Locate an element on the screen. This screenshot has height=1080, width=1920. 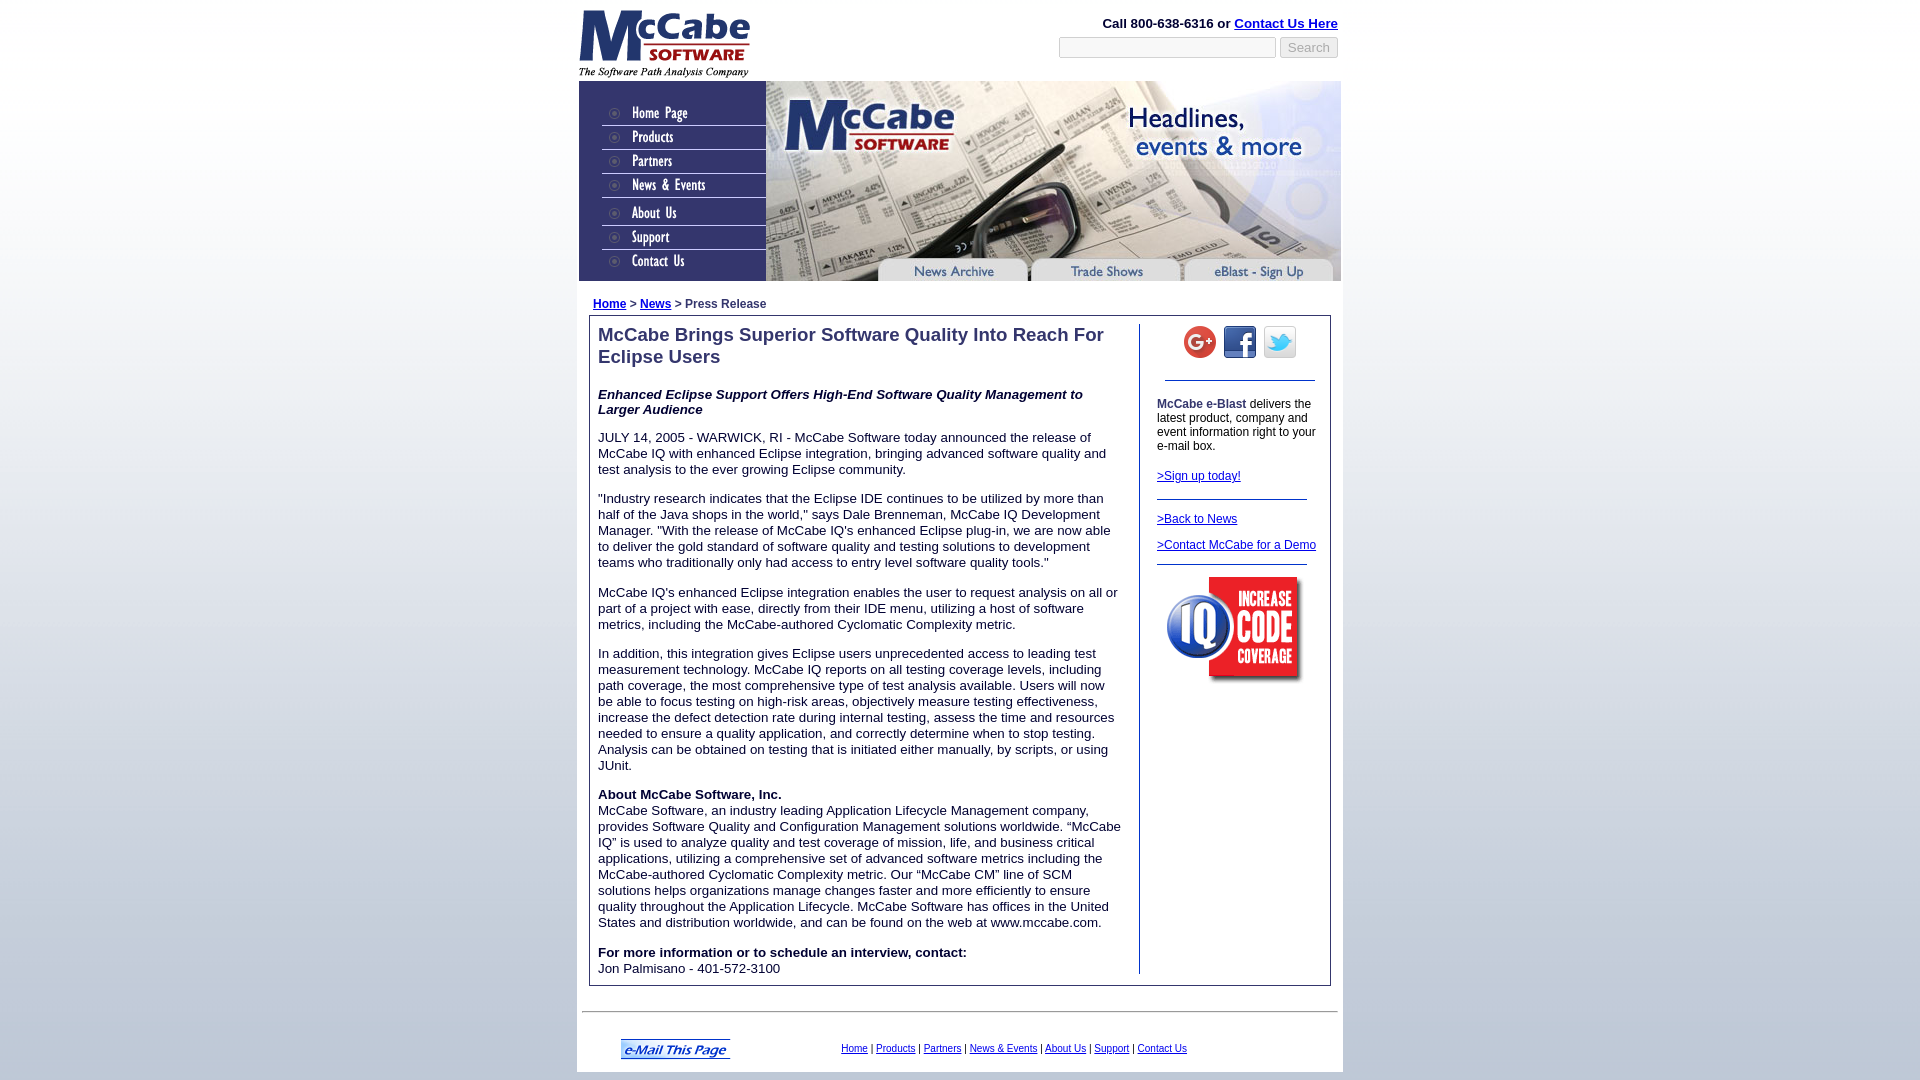
News is located at coordinates (654, 304).